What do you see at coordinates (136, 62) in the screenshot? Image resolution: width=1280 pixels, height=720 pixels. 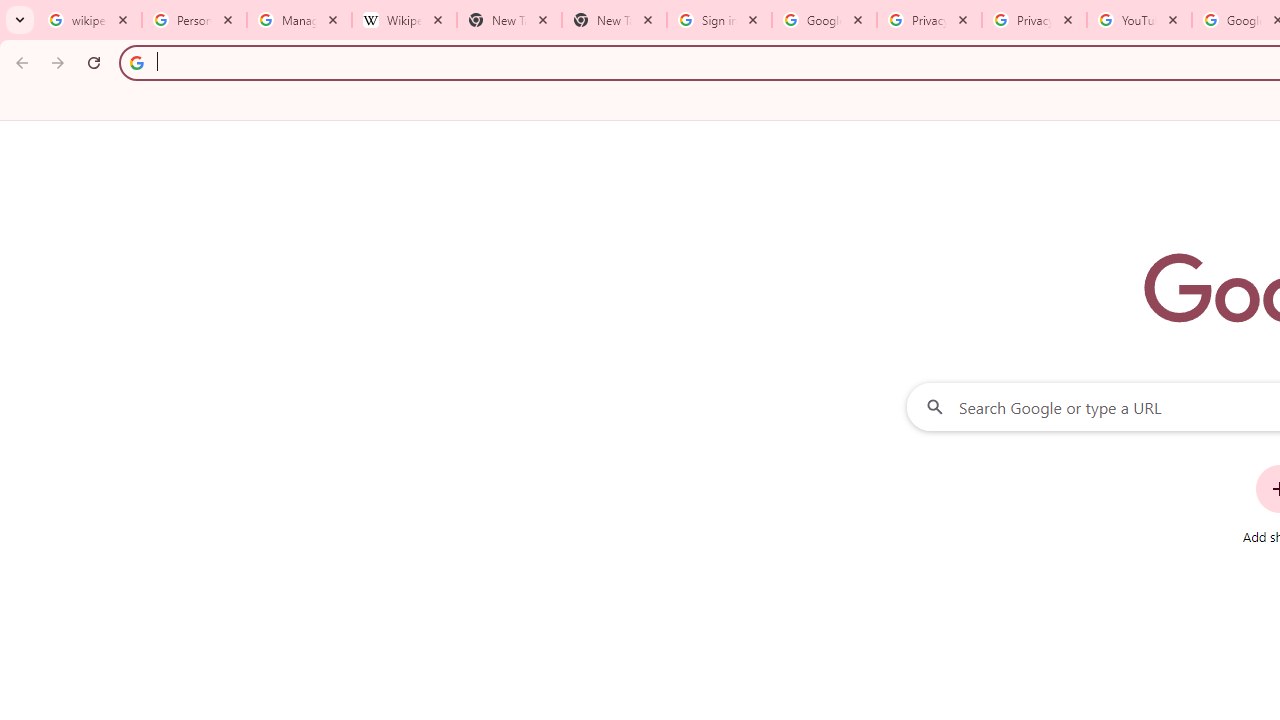 I see `Search icon` at bounding box center [136, 62].